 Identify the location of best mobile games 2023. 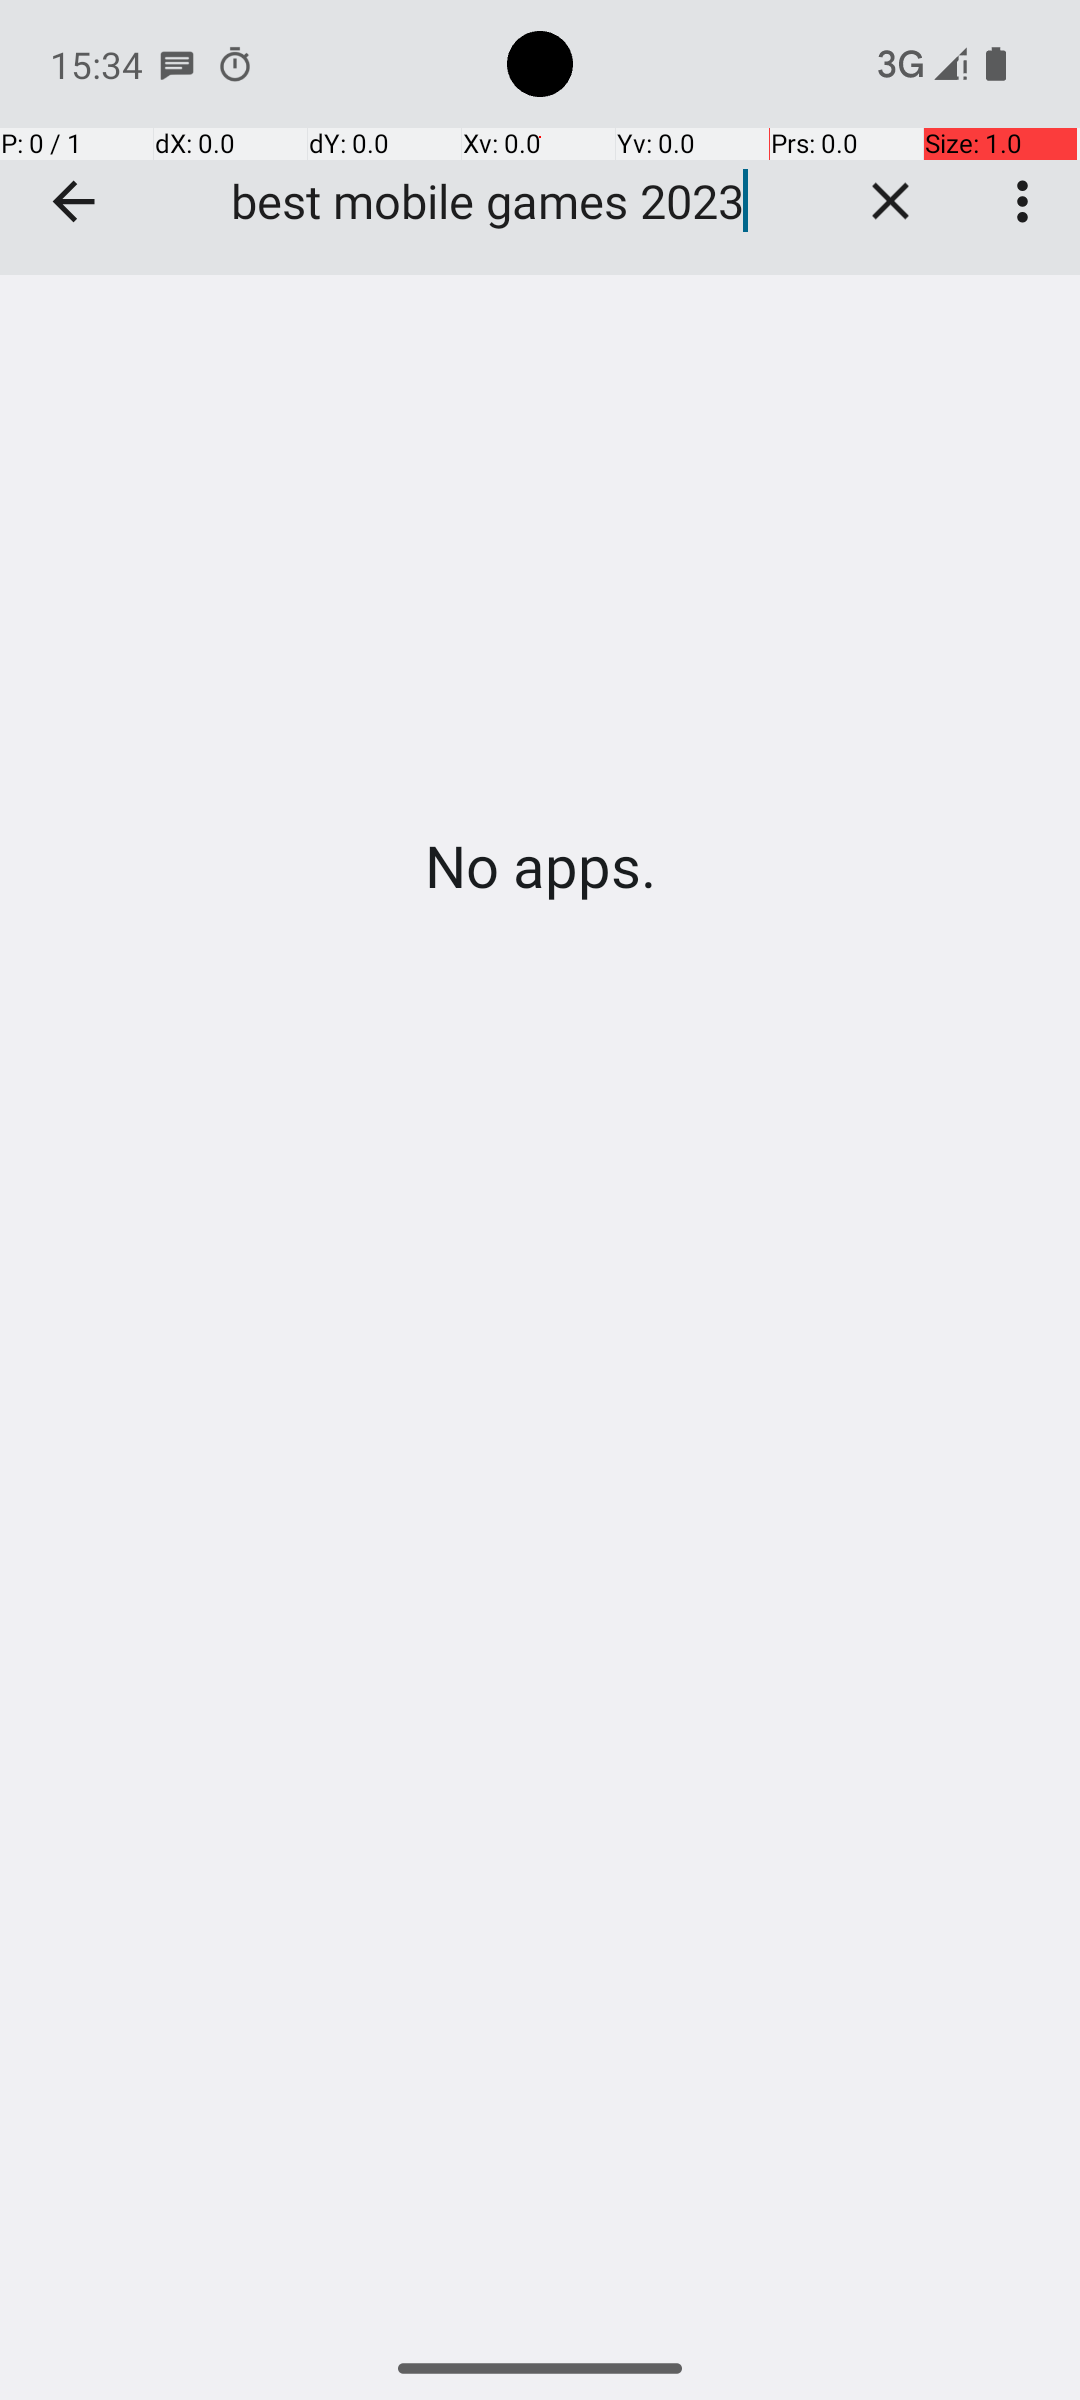
(518, 200).